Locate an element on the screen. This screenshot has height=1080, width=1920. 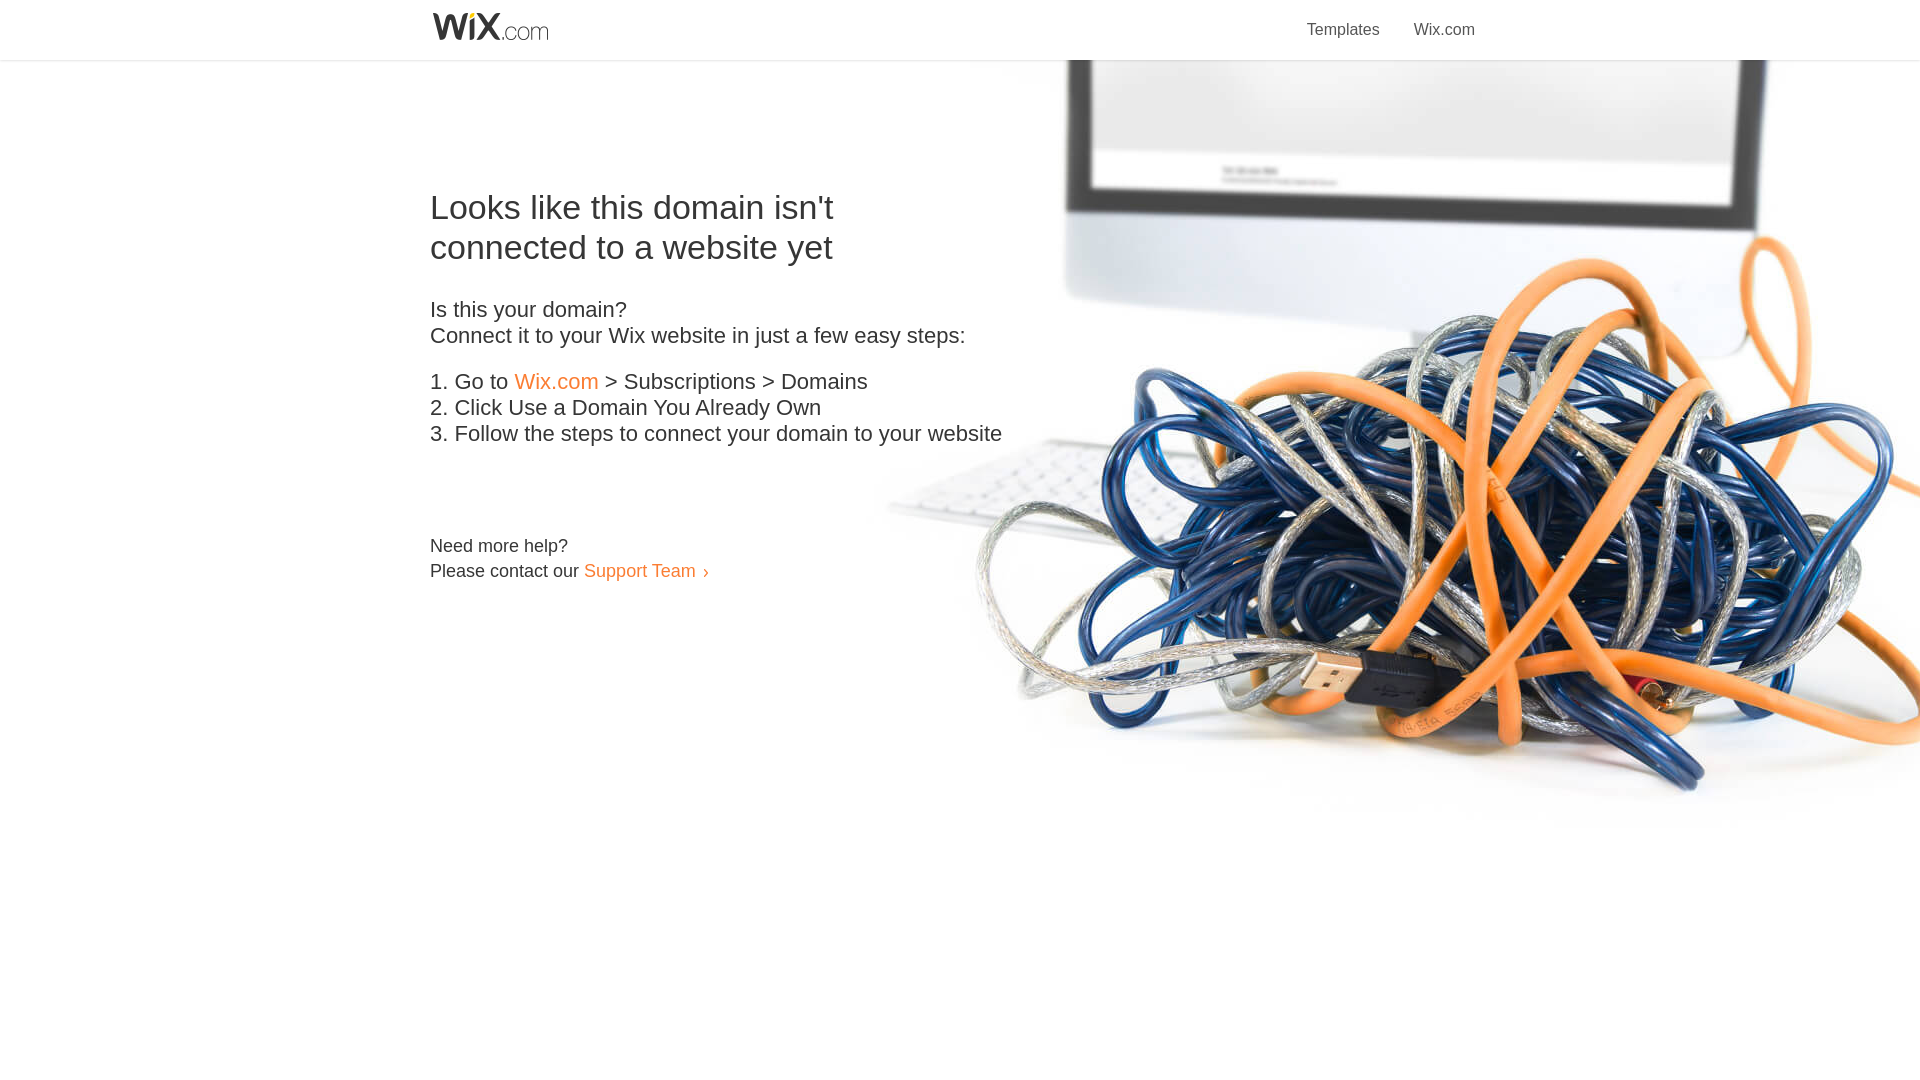
Templates is located at coordinates (1344, 18).